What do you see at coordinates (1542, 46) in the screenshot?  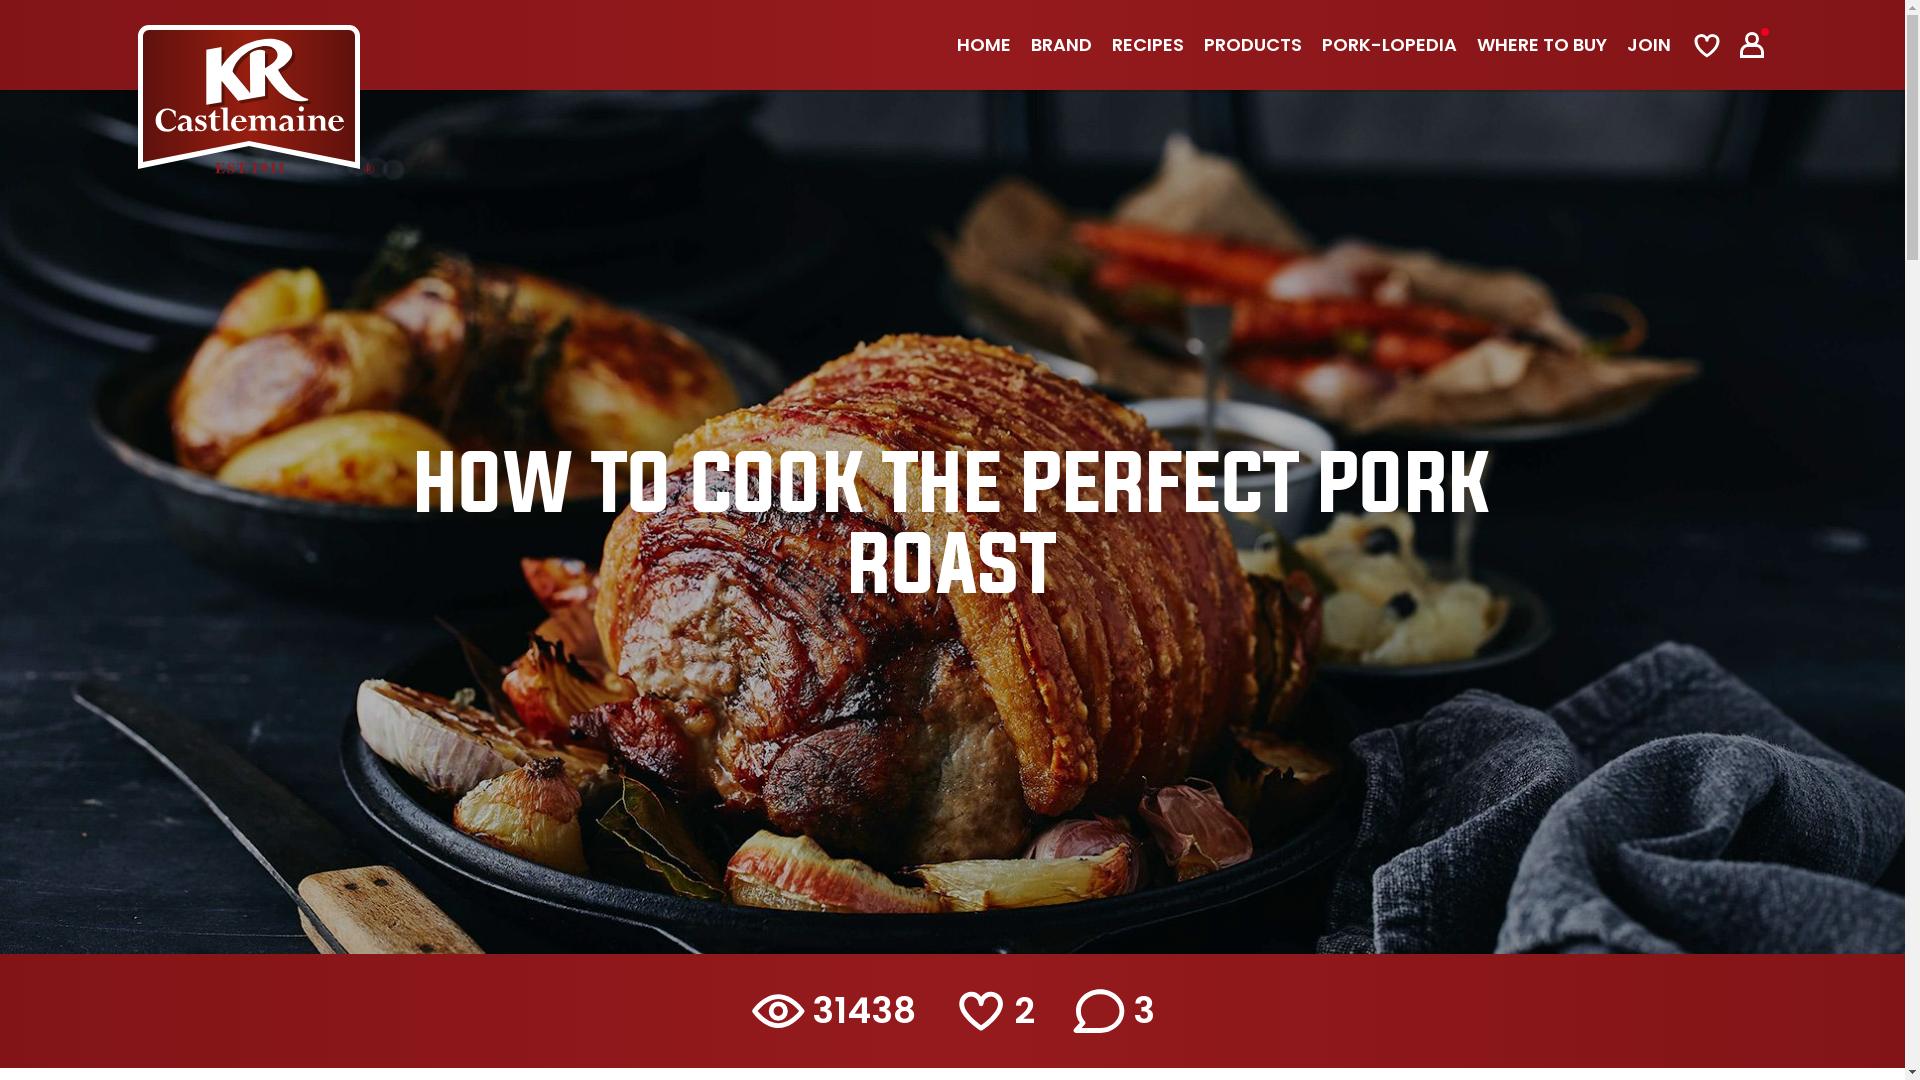 I see `WHERE TO BUY` at bounding box center [1542, 46].